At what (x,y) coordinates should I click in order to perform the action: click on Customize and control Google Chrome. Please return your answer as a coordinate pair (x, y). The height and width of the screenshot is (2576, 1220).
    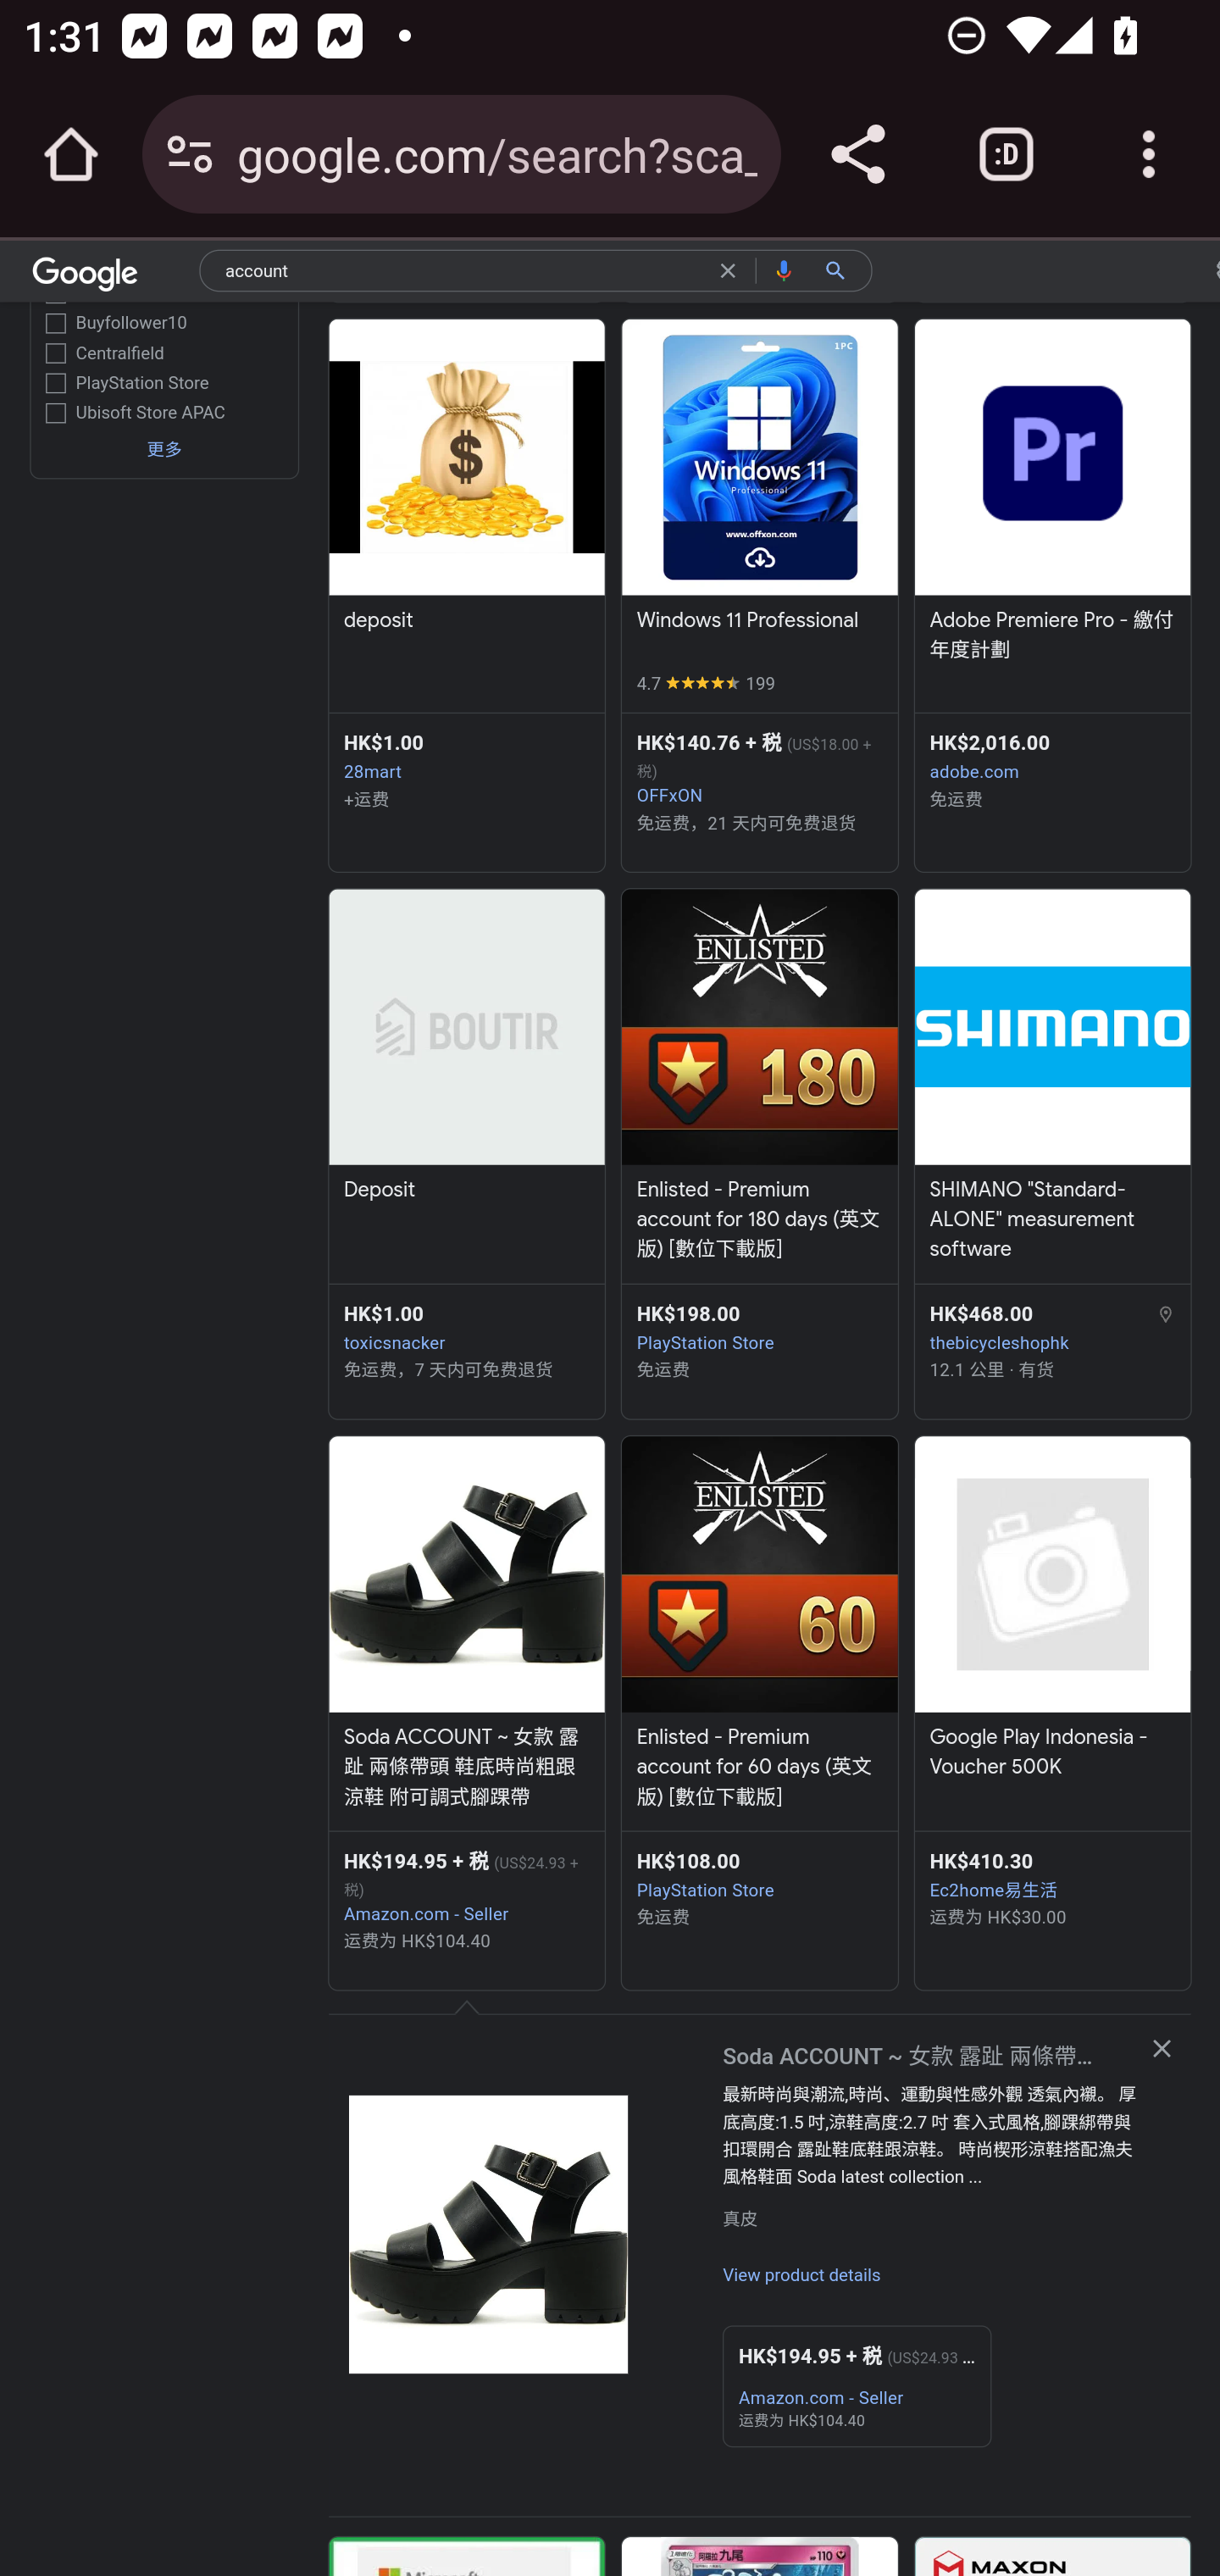
    Looking at the image, I should click on (1149, 154).